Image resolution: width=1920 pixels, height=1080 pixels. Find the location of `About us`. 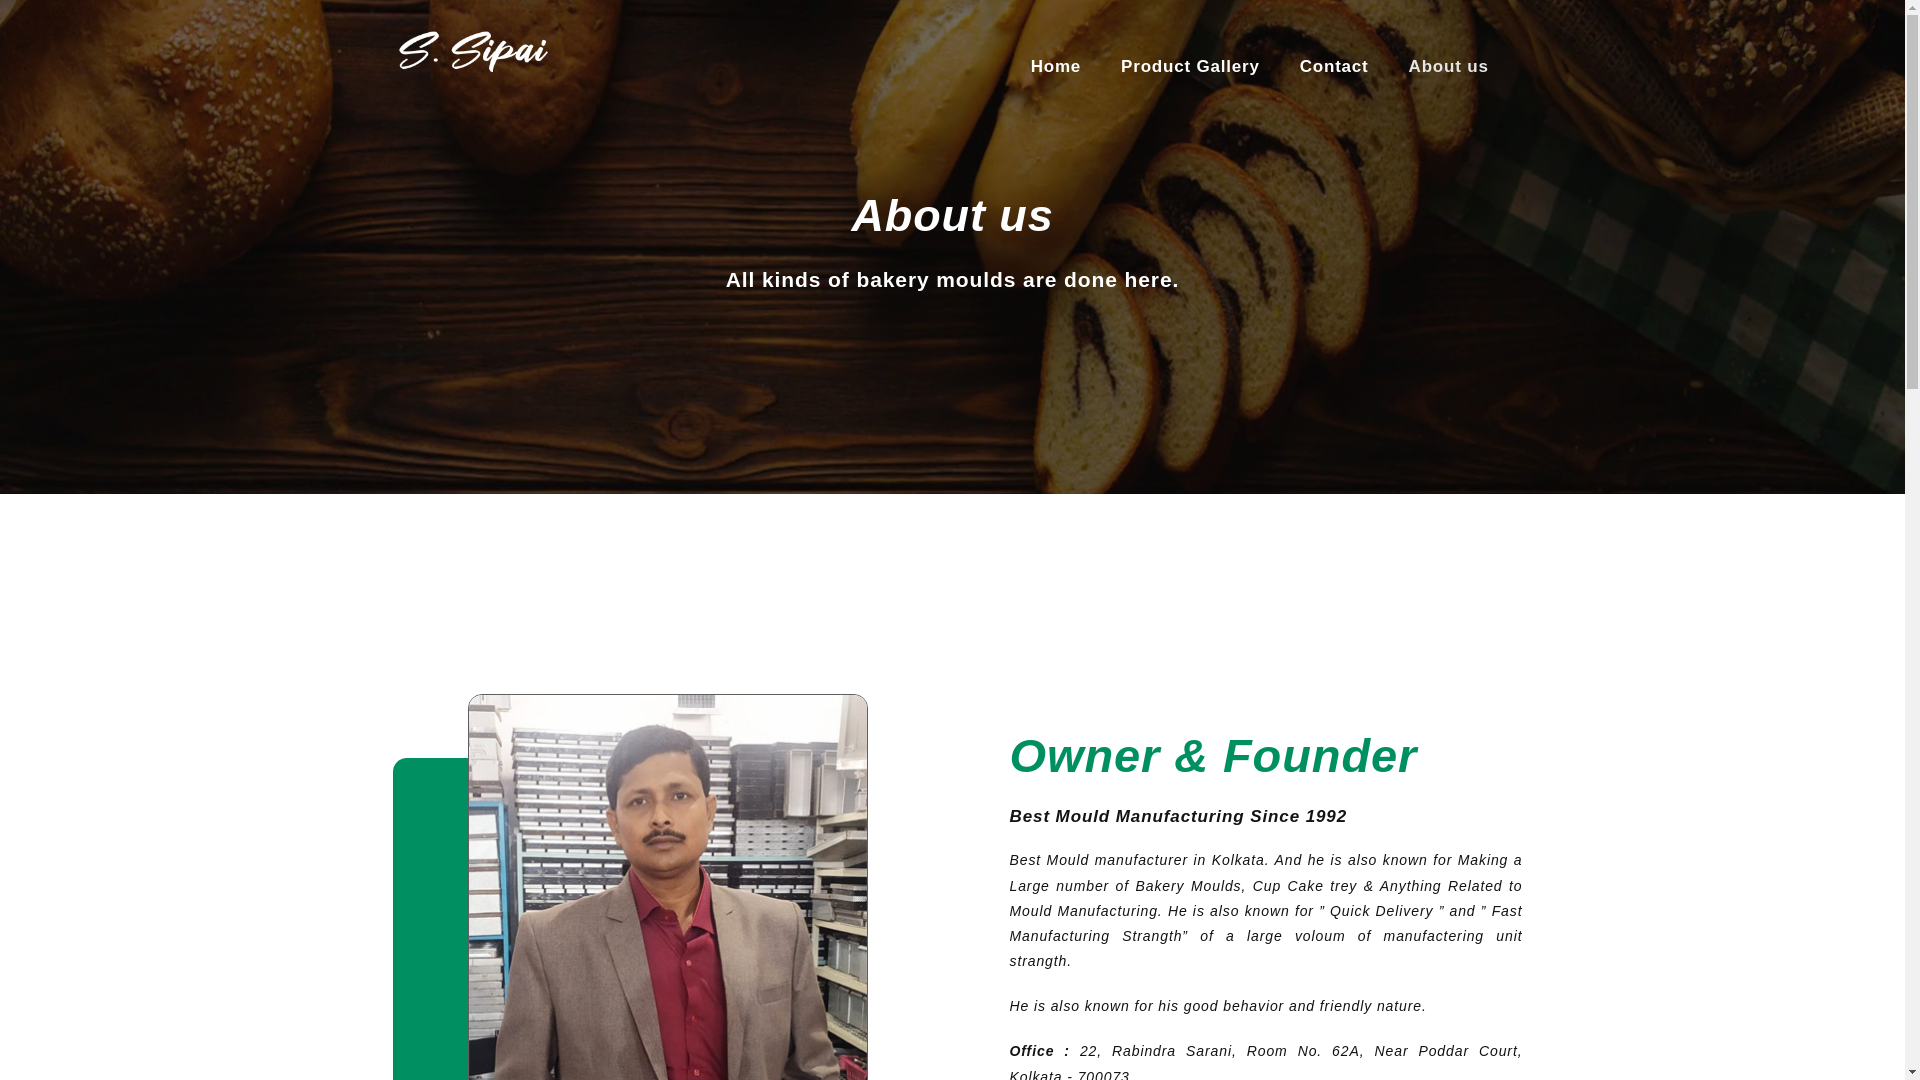

About us is located at coordinates (1448, 66).